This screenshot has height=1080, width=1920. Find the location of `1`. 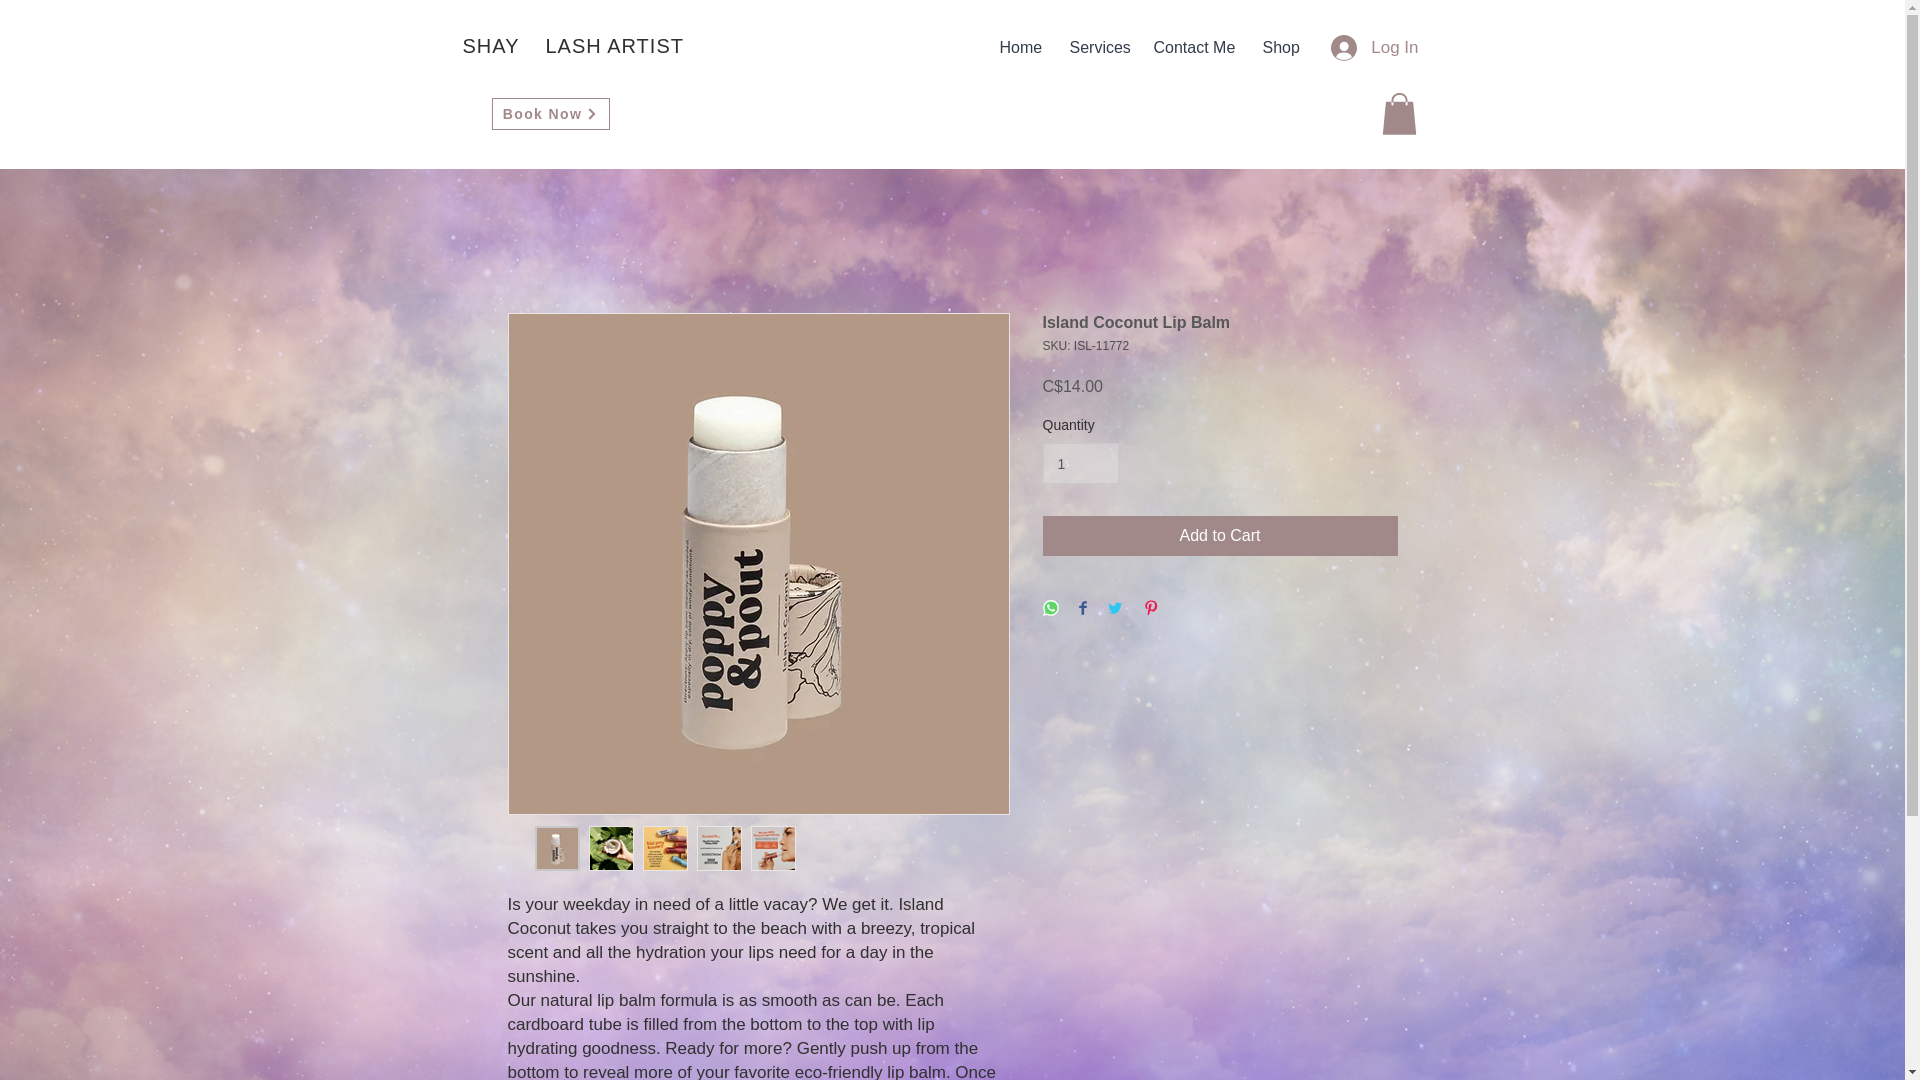

1 is located at coordinates (1080, 462).